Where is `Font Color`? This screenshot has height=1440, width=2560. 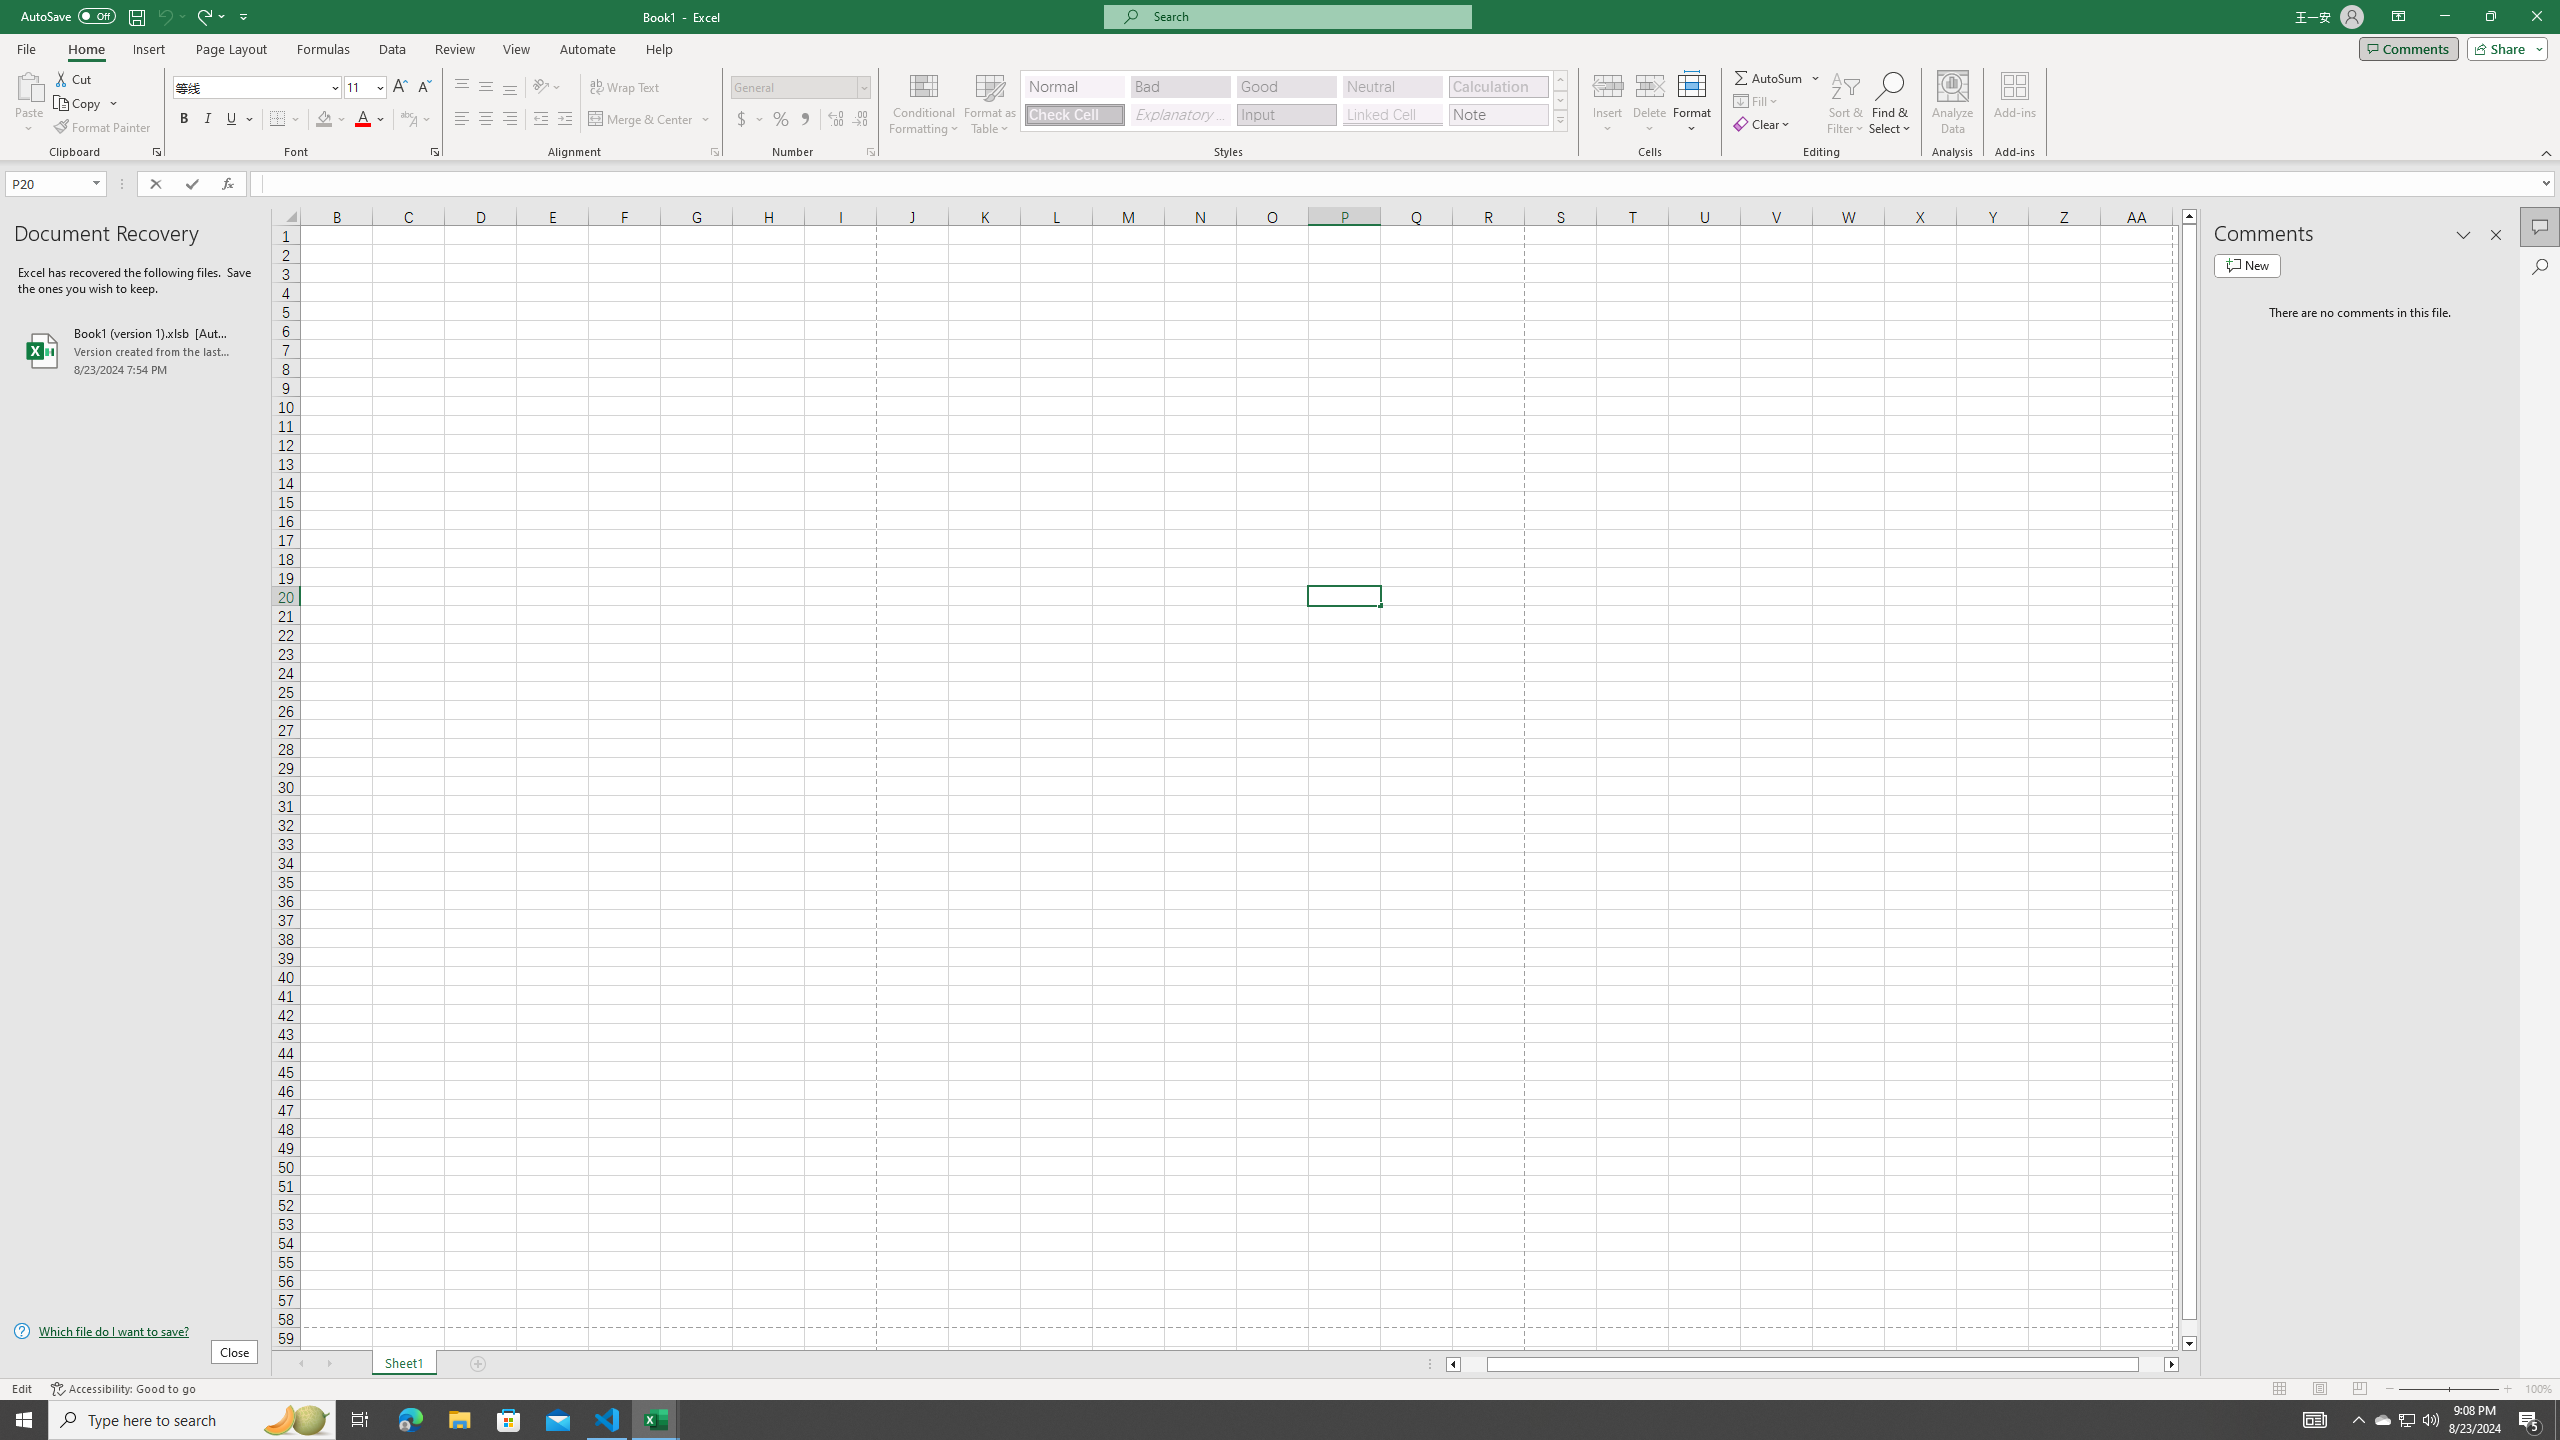 Font Color is located at coordinates (371, 120).